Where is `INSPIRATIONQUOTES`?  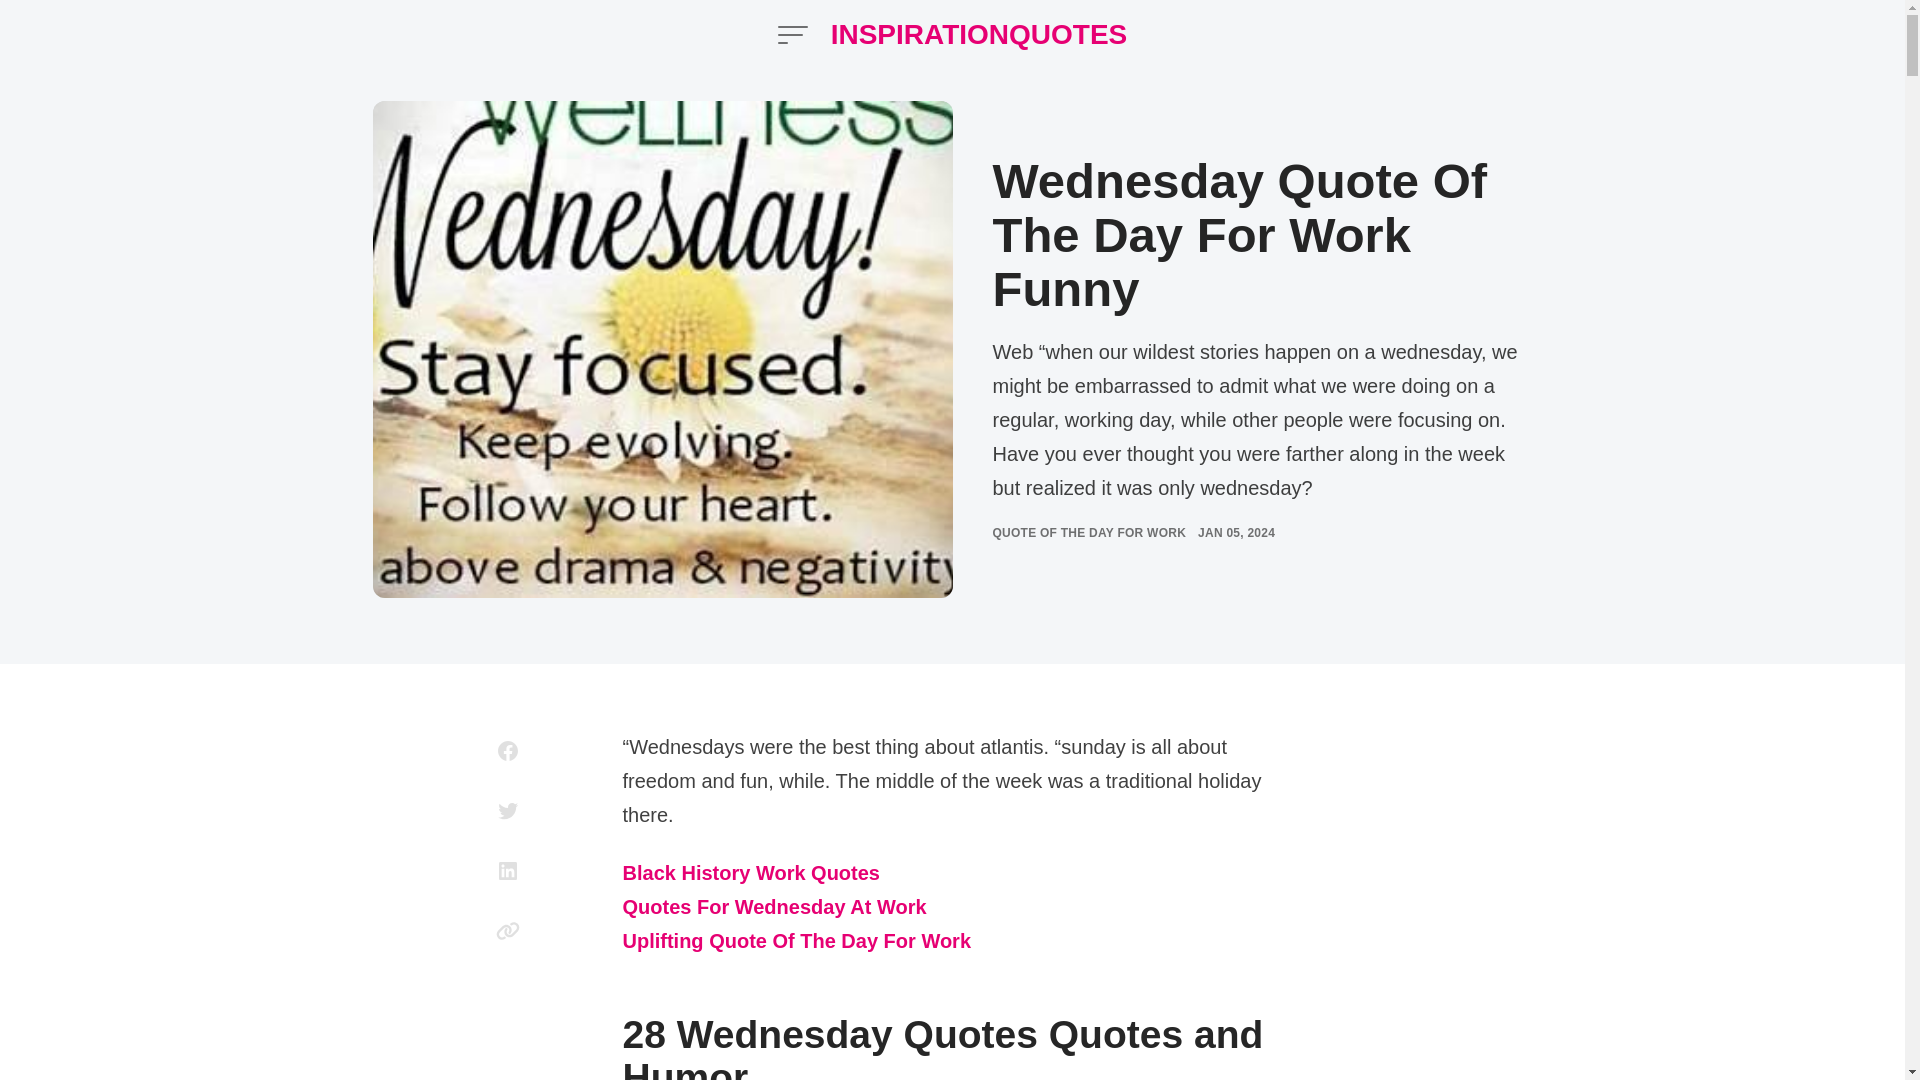 INSPIRATIONQUOTES is located at coordinates (980, 34).